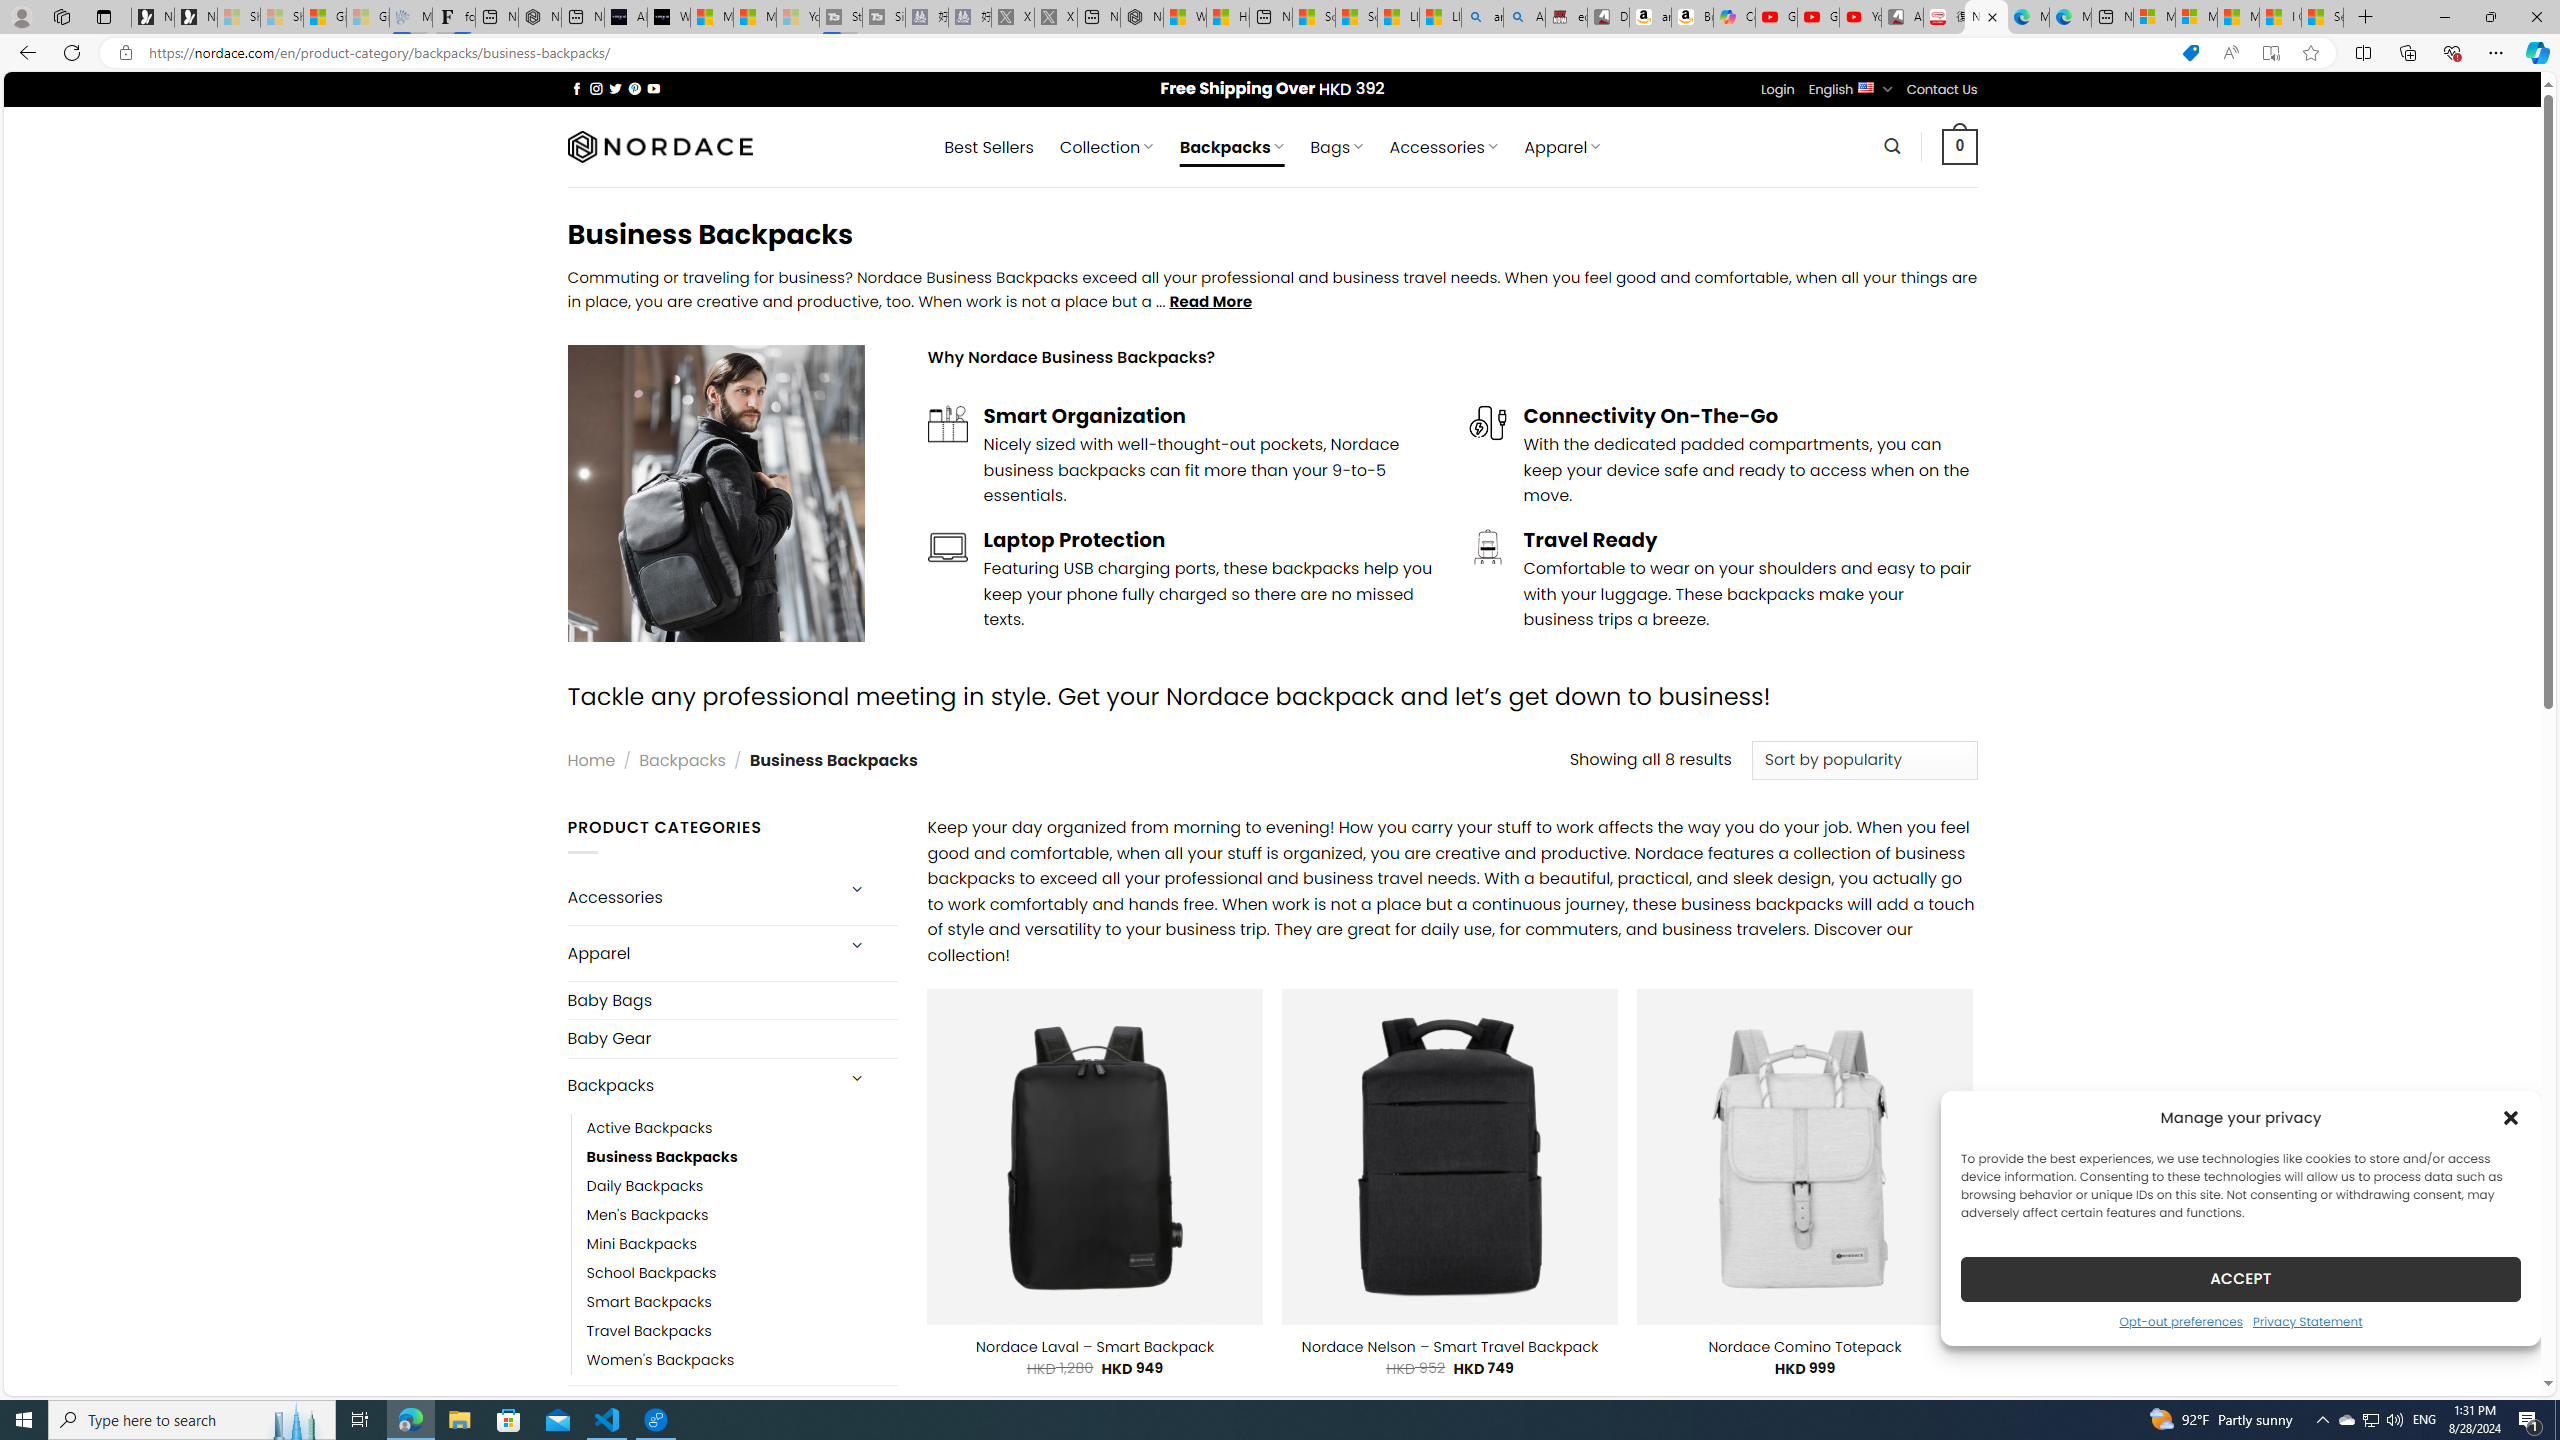 This screenshot has width=2560, height=1440. Describe the element at coordinates (742, 1185) in the screenshot. I see `Daily Backpacks` at that location.